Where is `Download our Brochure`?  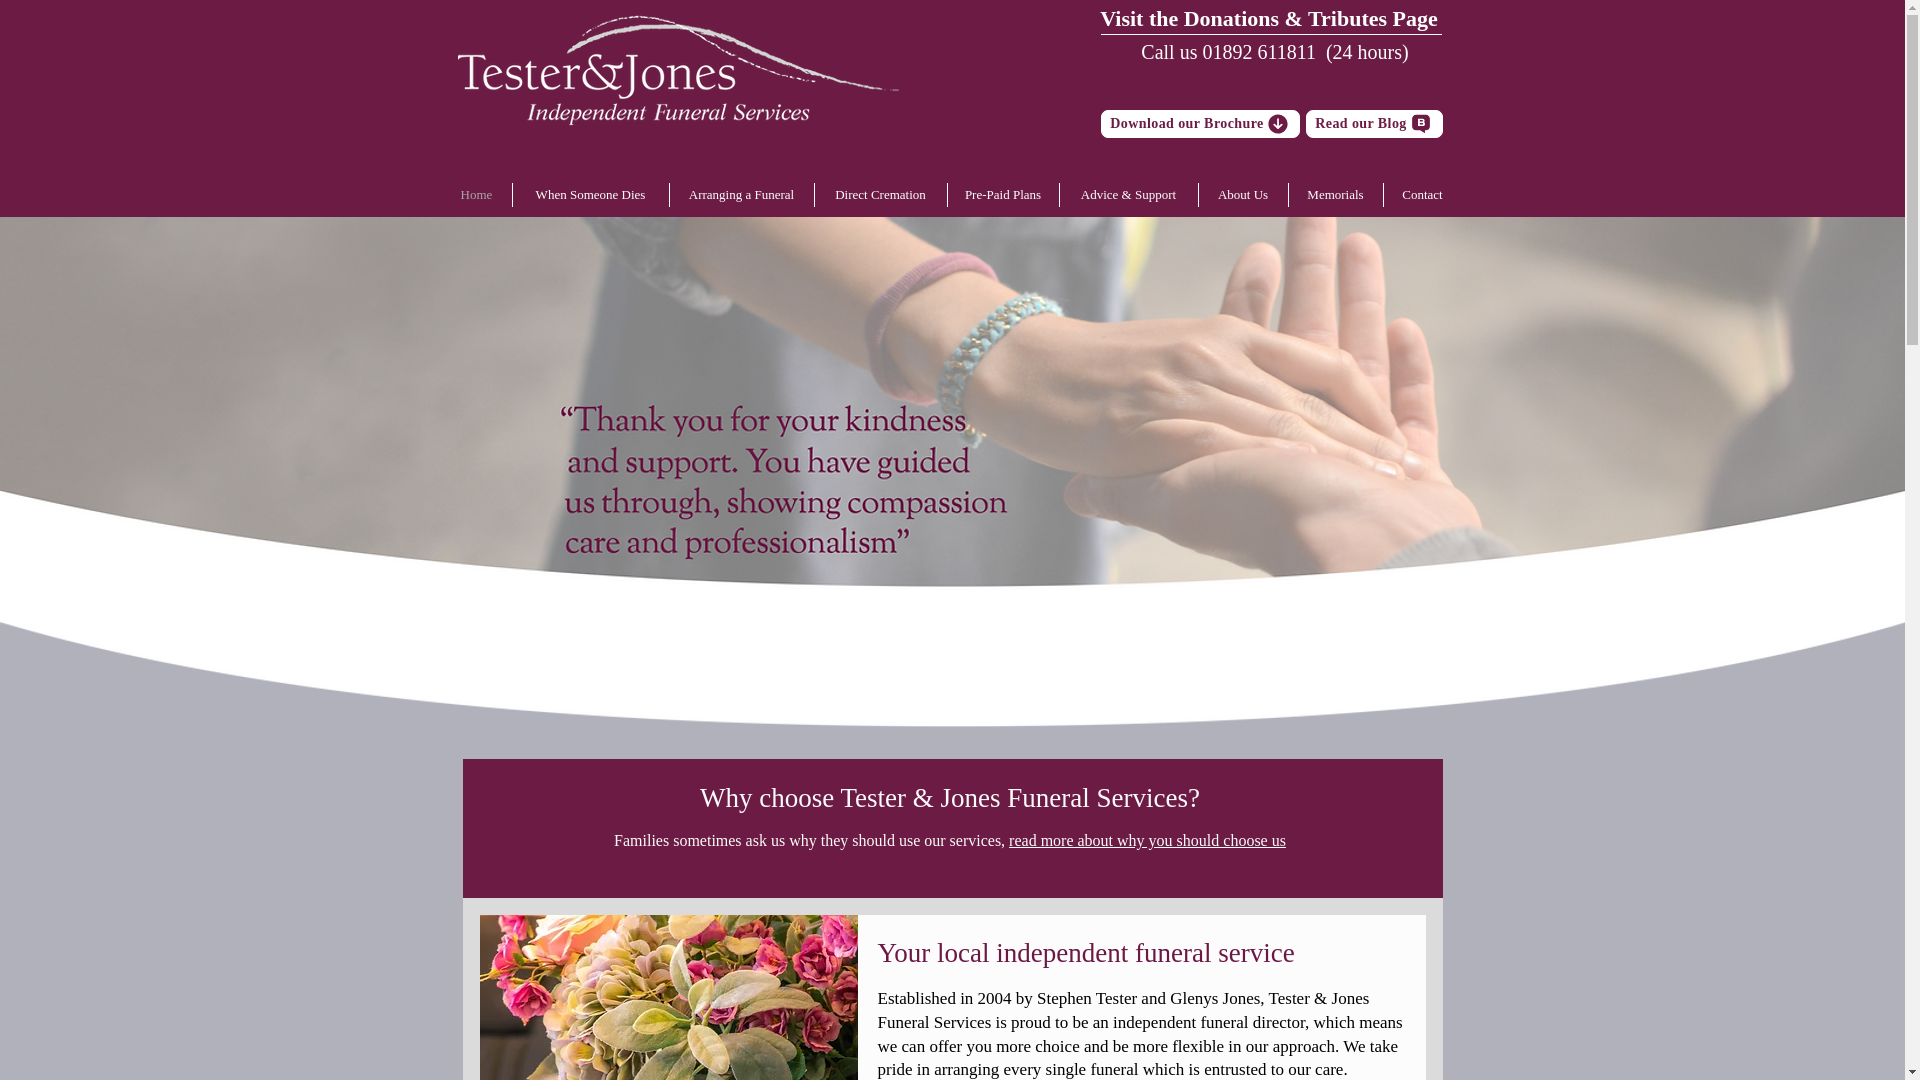
Download our Brochure is located at coordinates (1200, 124).